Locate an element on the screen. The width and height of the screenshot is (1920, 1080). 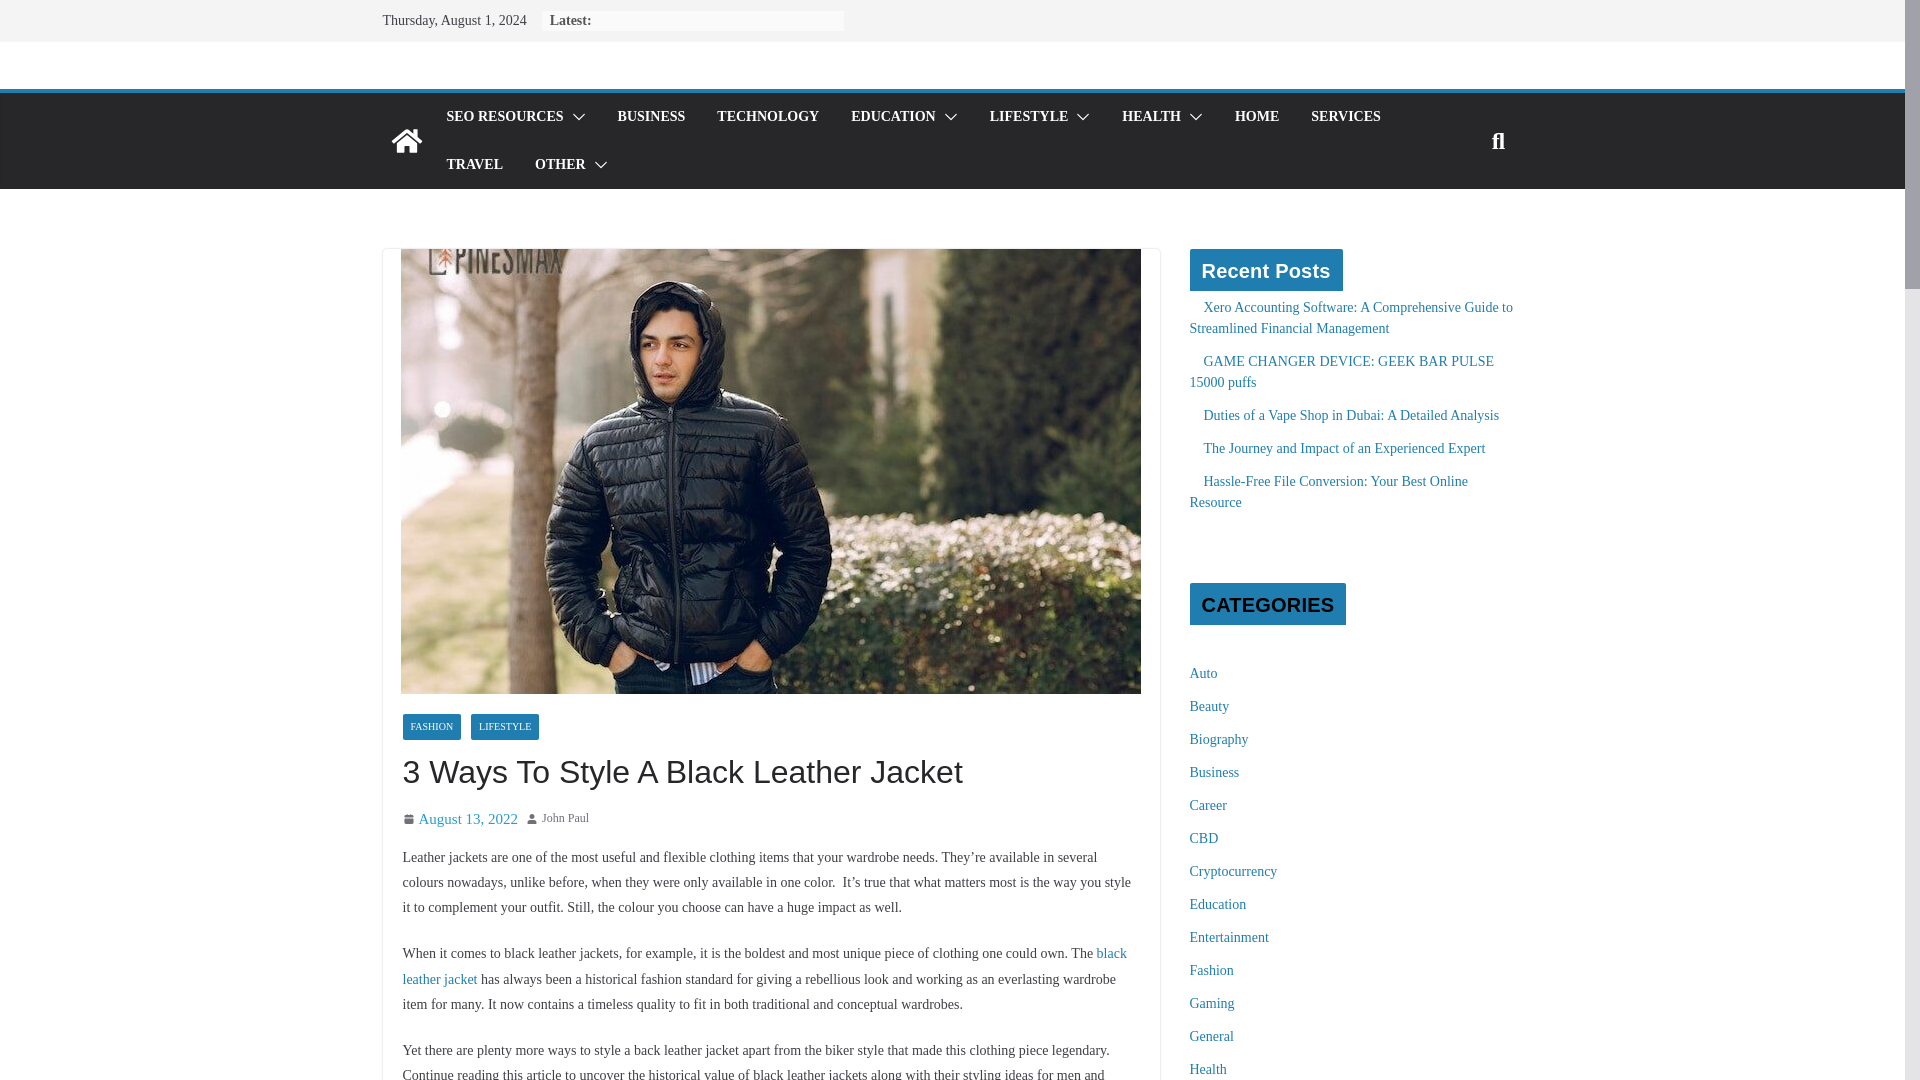
SERVICES is located at coordinates (1346, 116).